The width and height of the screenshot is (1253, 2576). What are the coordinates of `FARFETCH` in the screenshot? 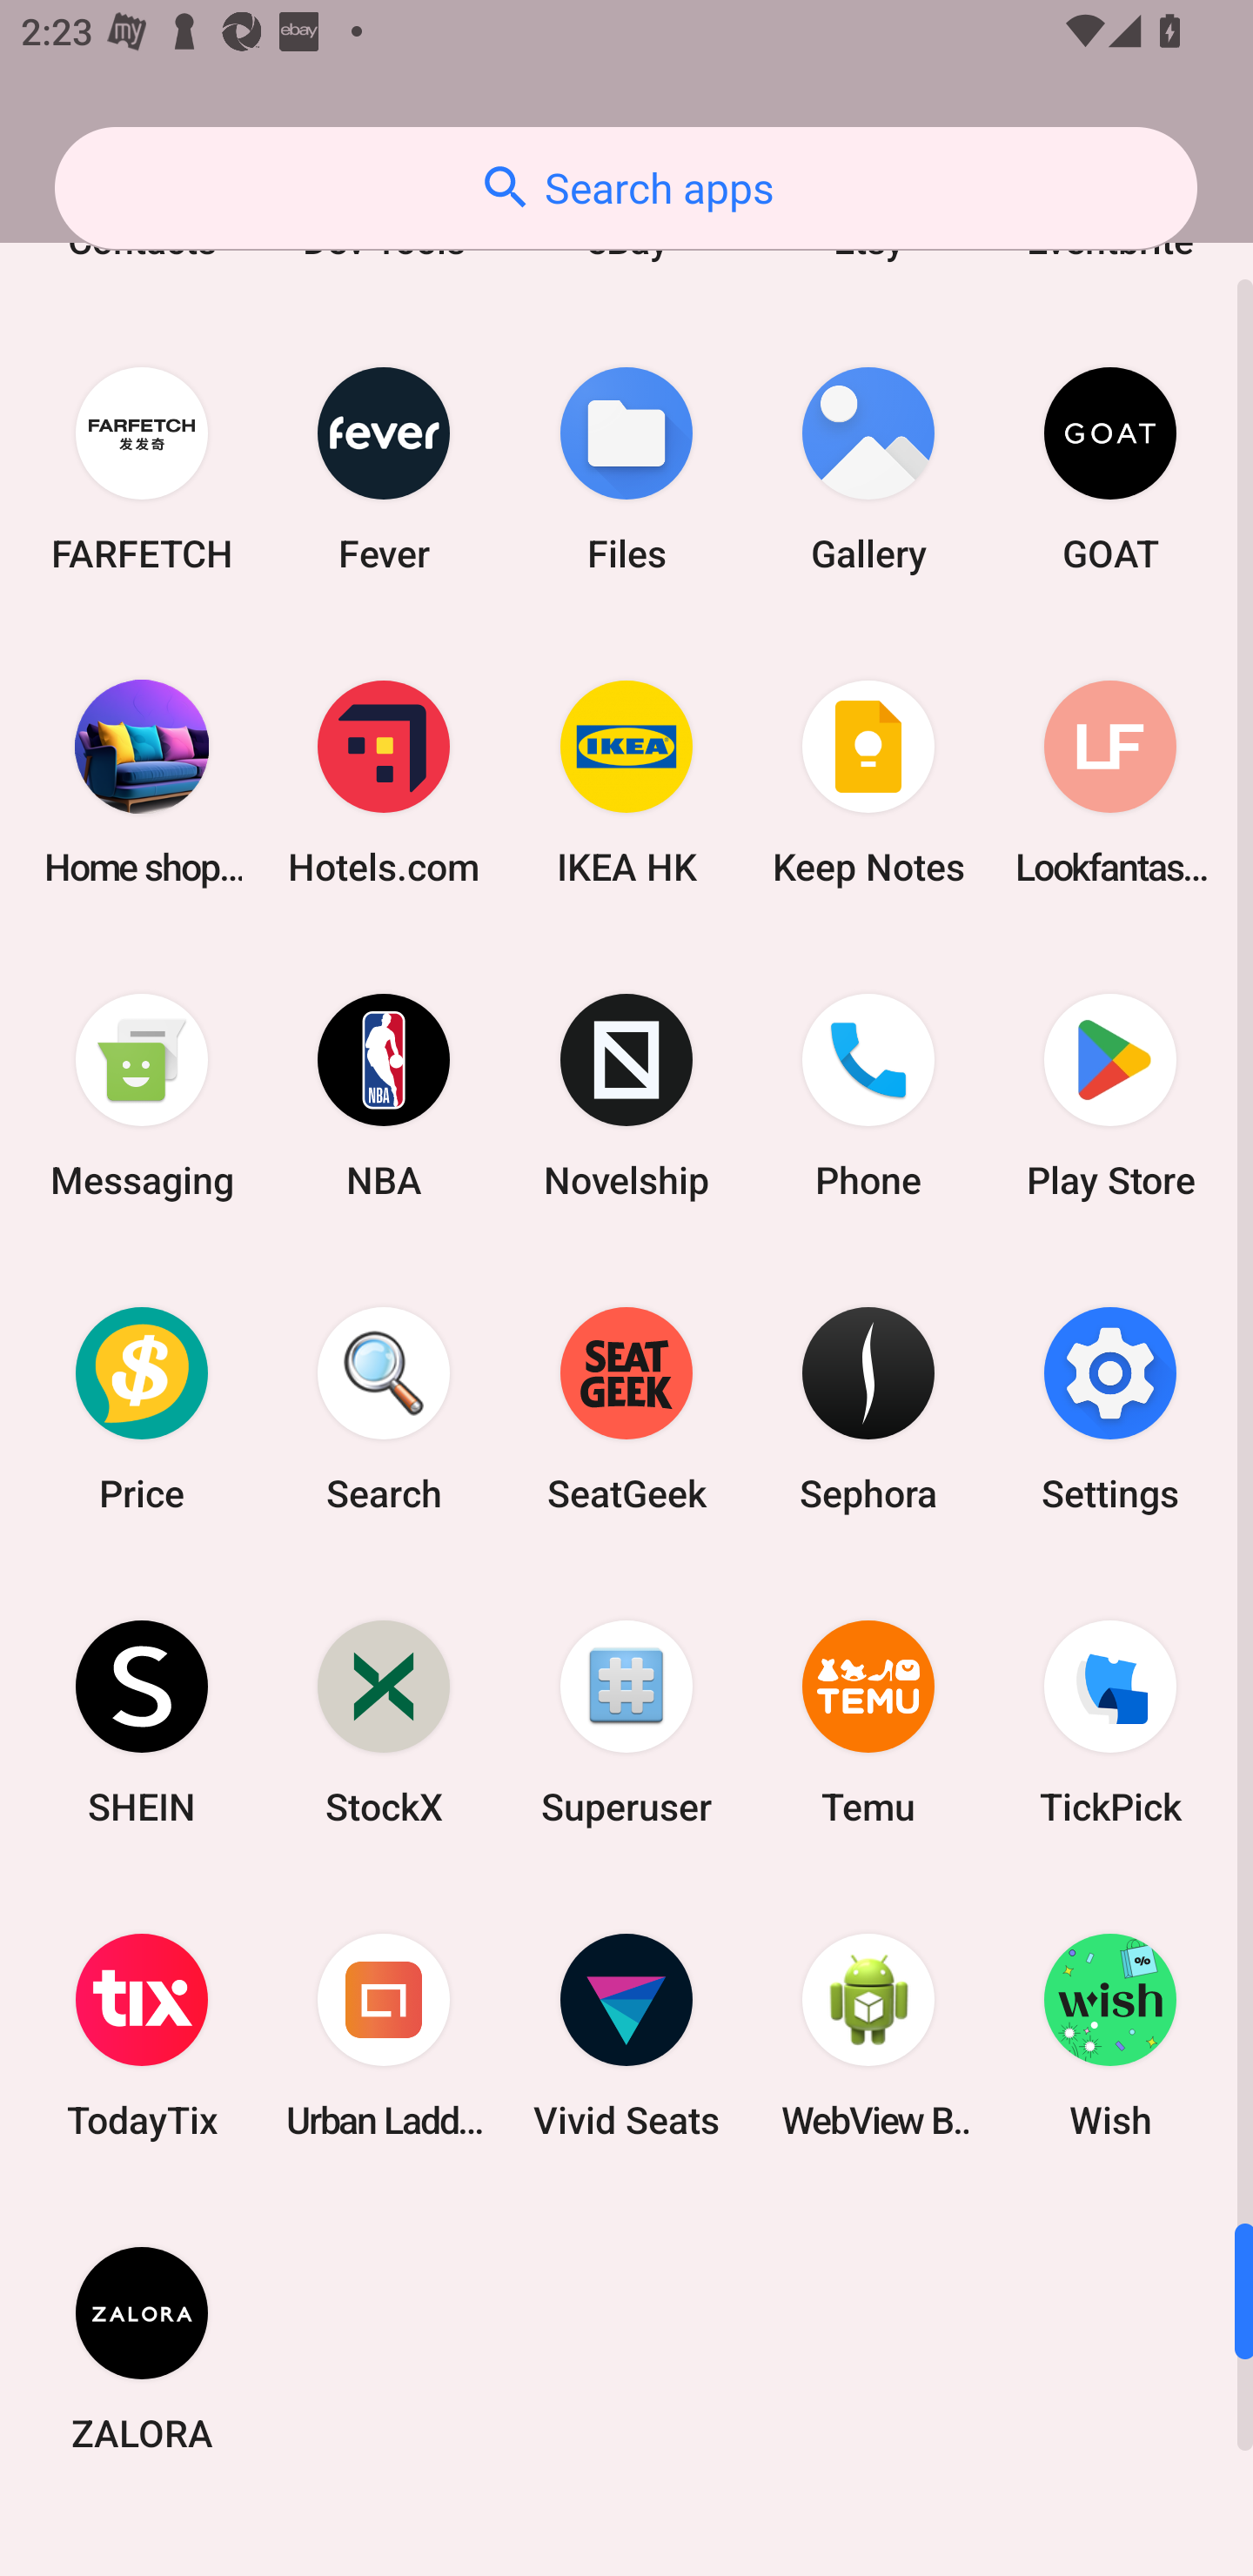 It's located at (142, 468).